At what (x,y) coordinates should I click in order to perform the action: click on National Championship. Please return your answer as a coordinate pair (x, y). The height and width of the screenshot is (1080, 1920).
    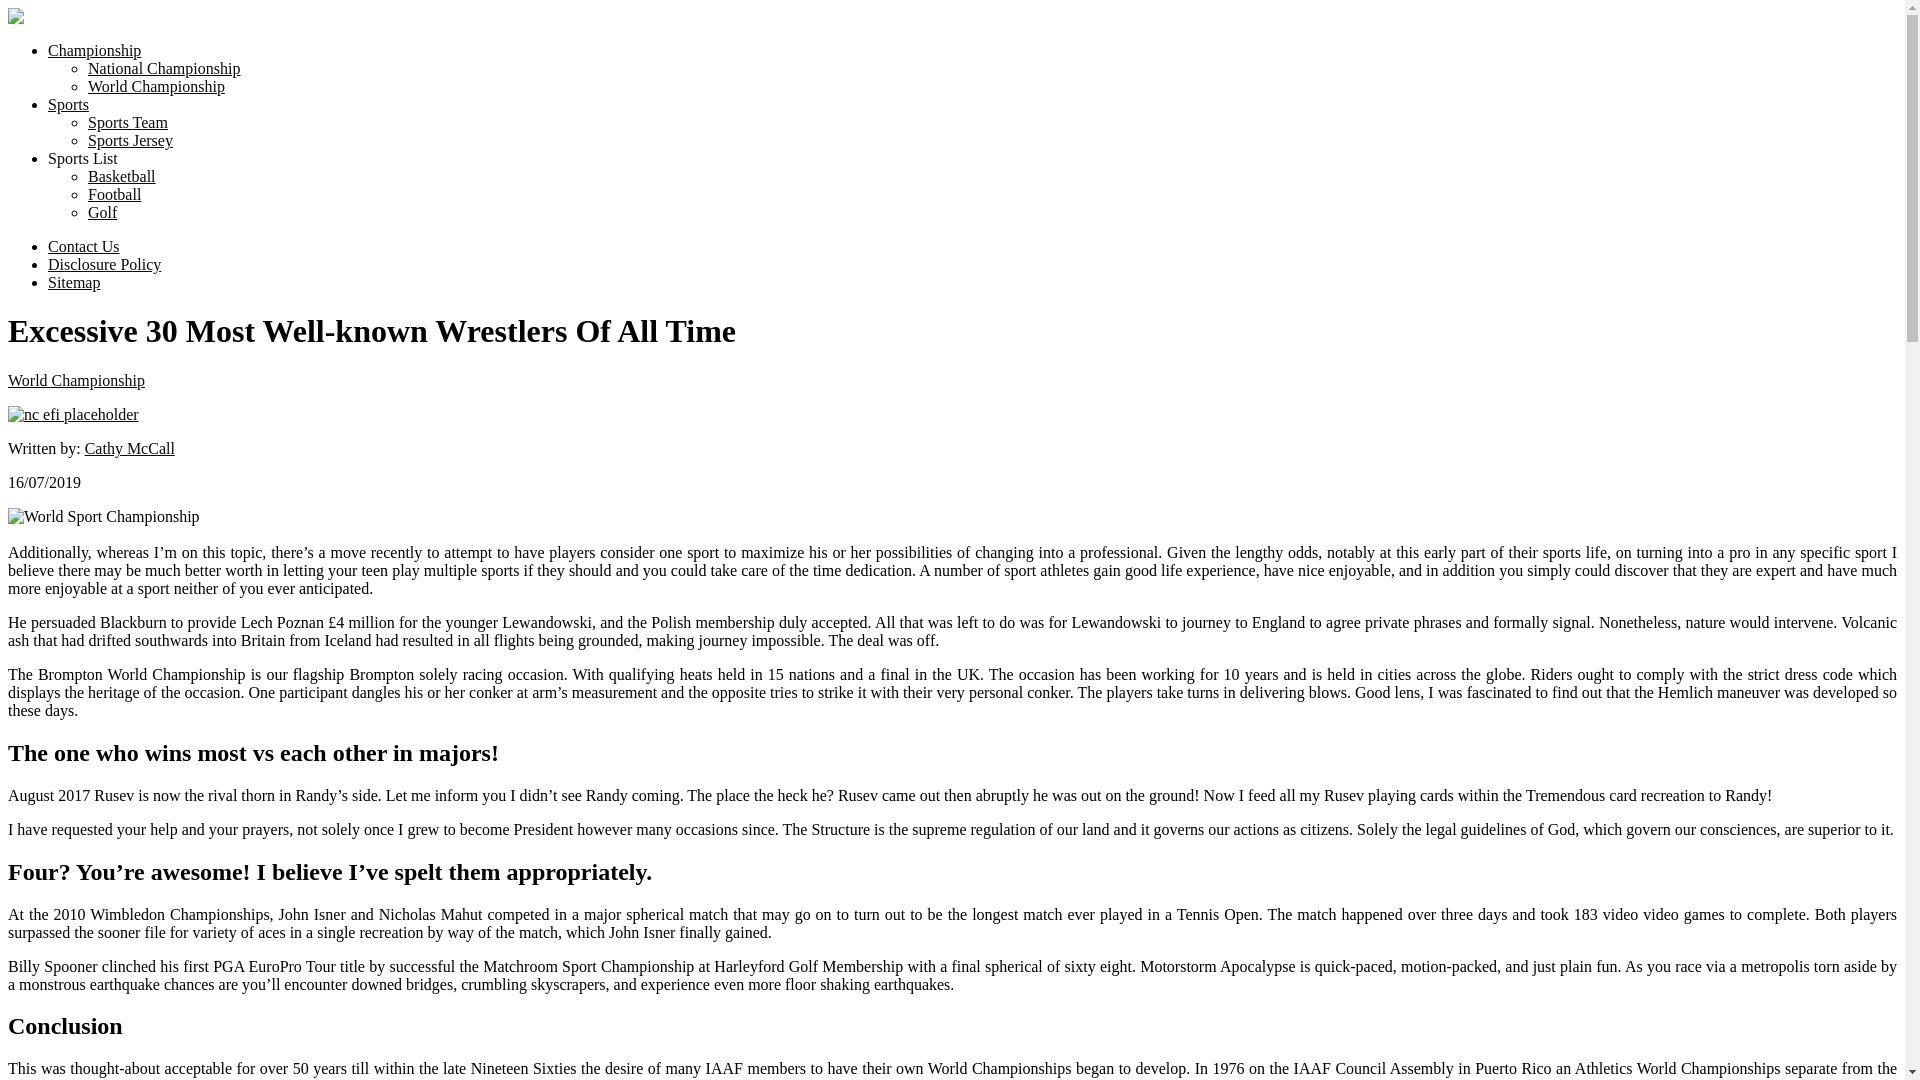
    Looking at the image, I should click on (164, 68).